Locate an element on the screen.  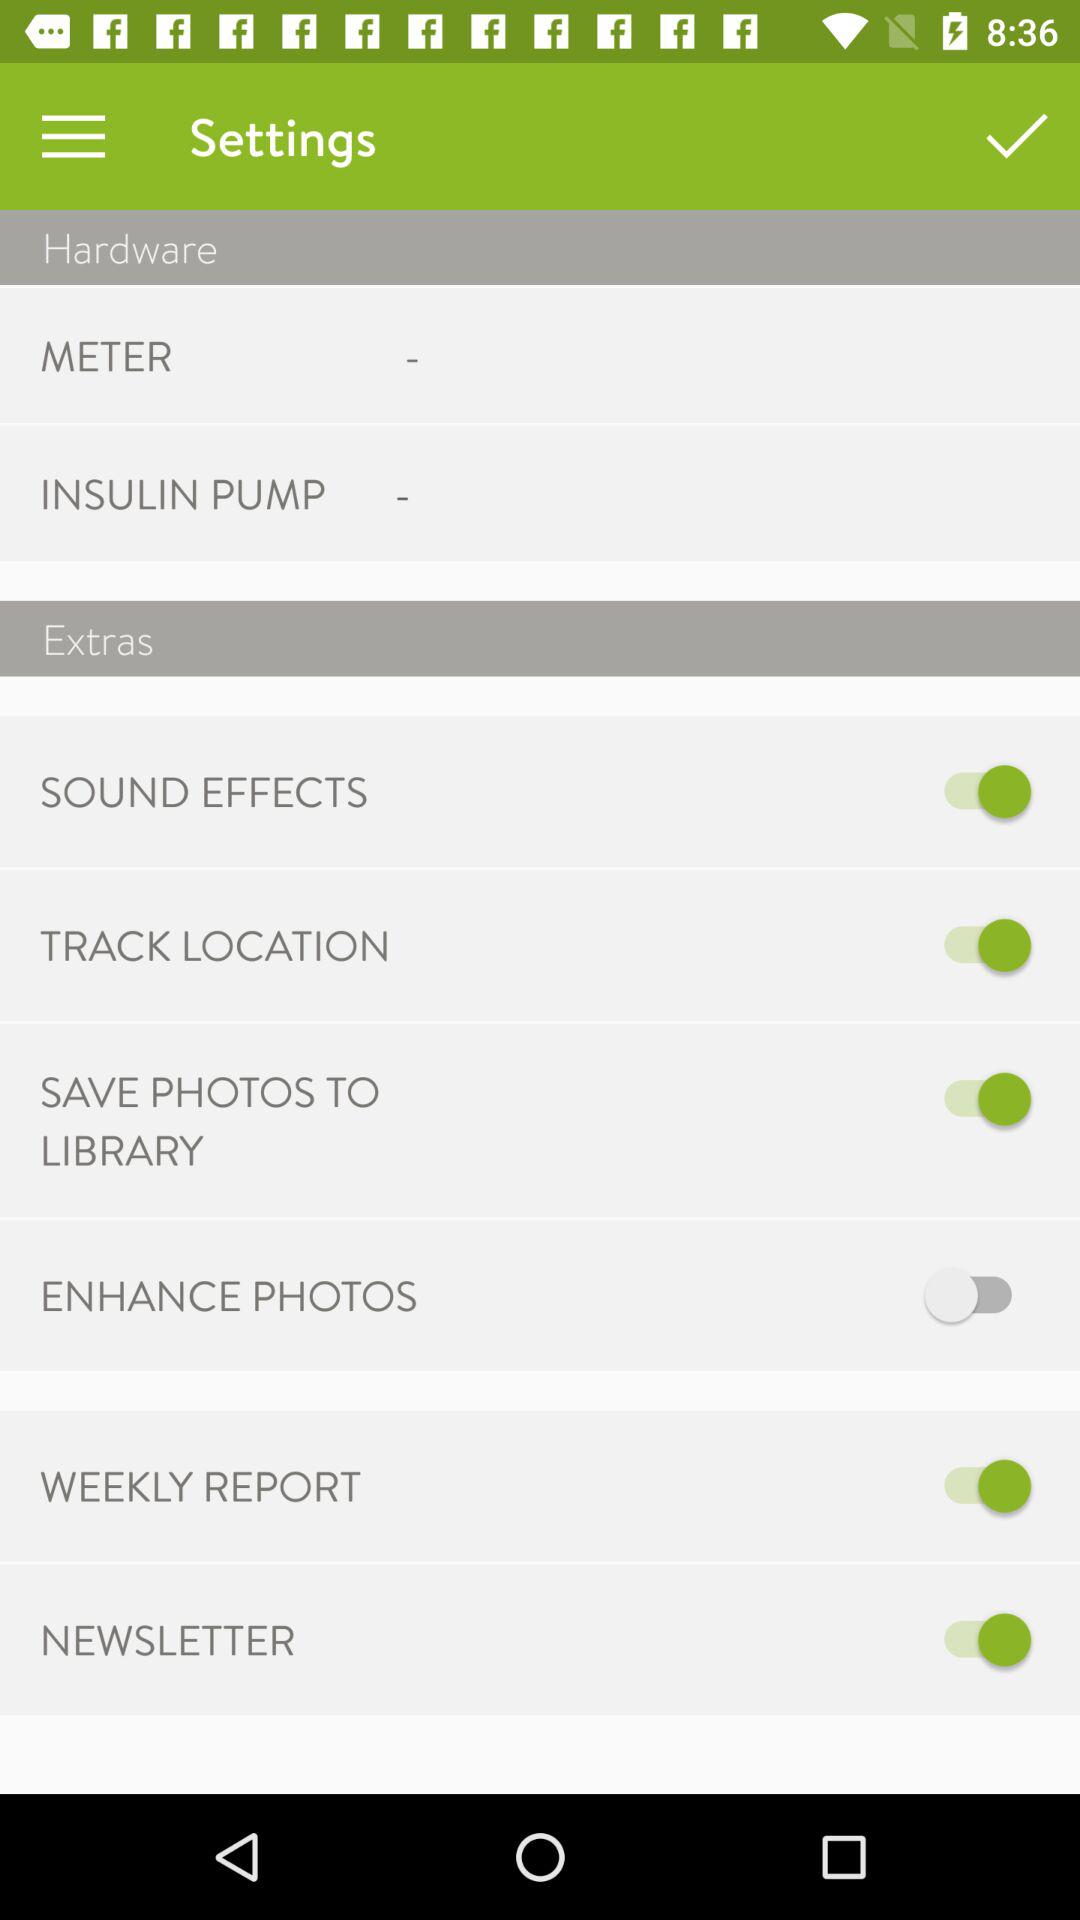
toggle save photos to library is located at coordinates (748, 1098).